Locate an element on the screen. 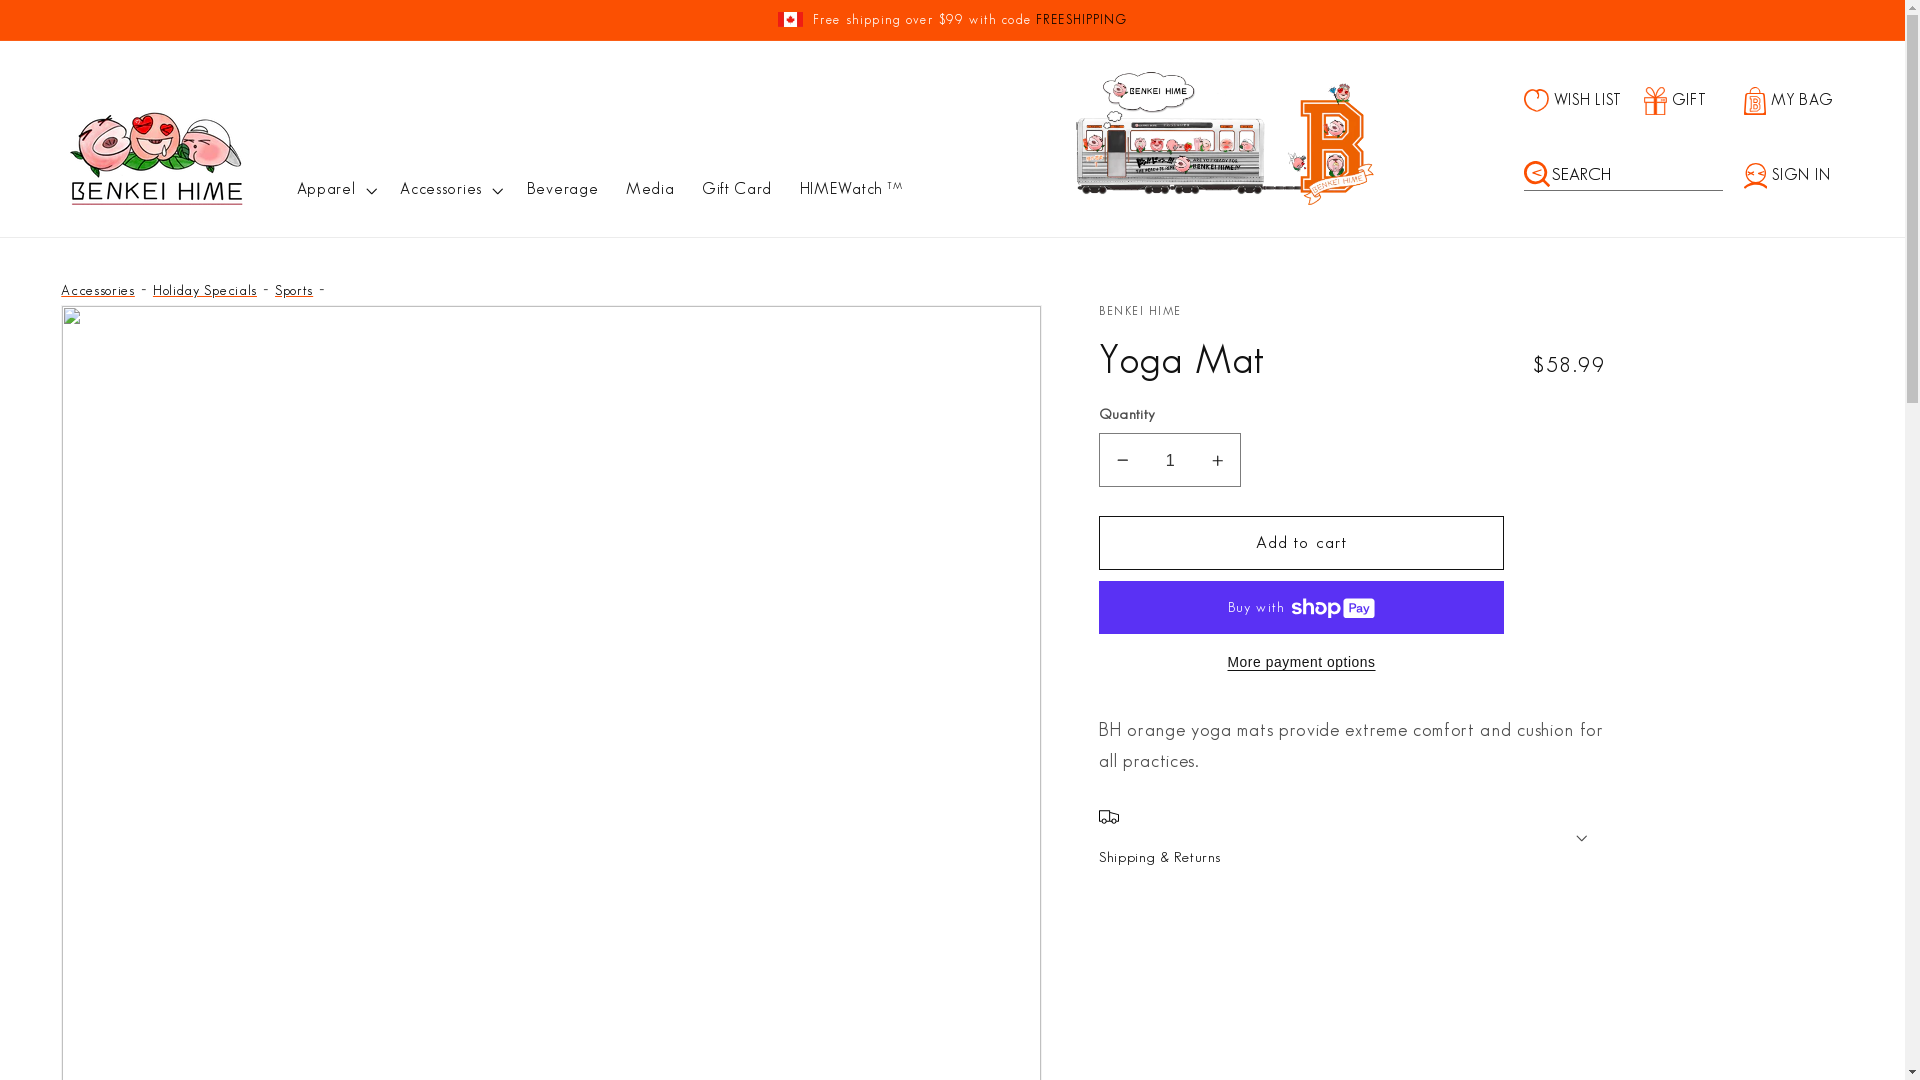 The width and height of the screenshot is (1920, 1080). GIFT is located at coordinates (1694, 101).